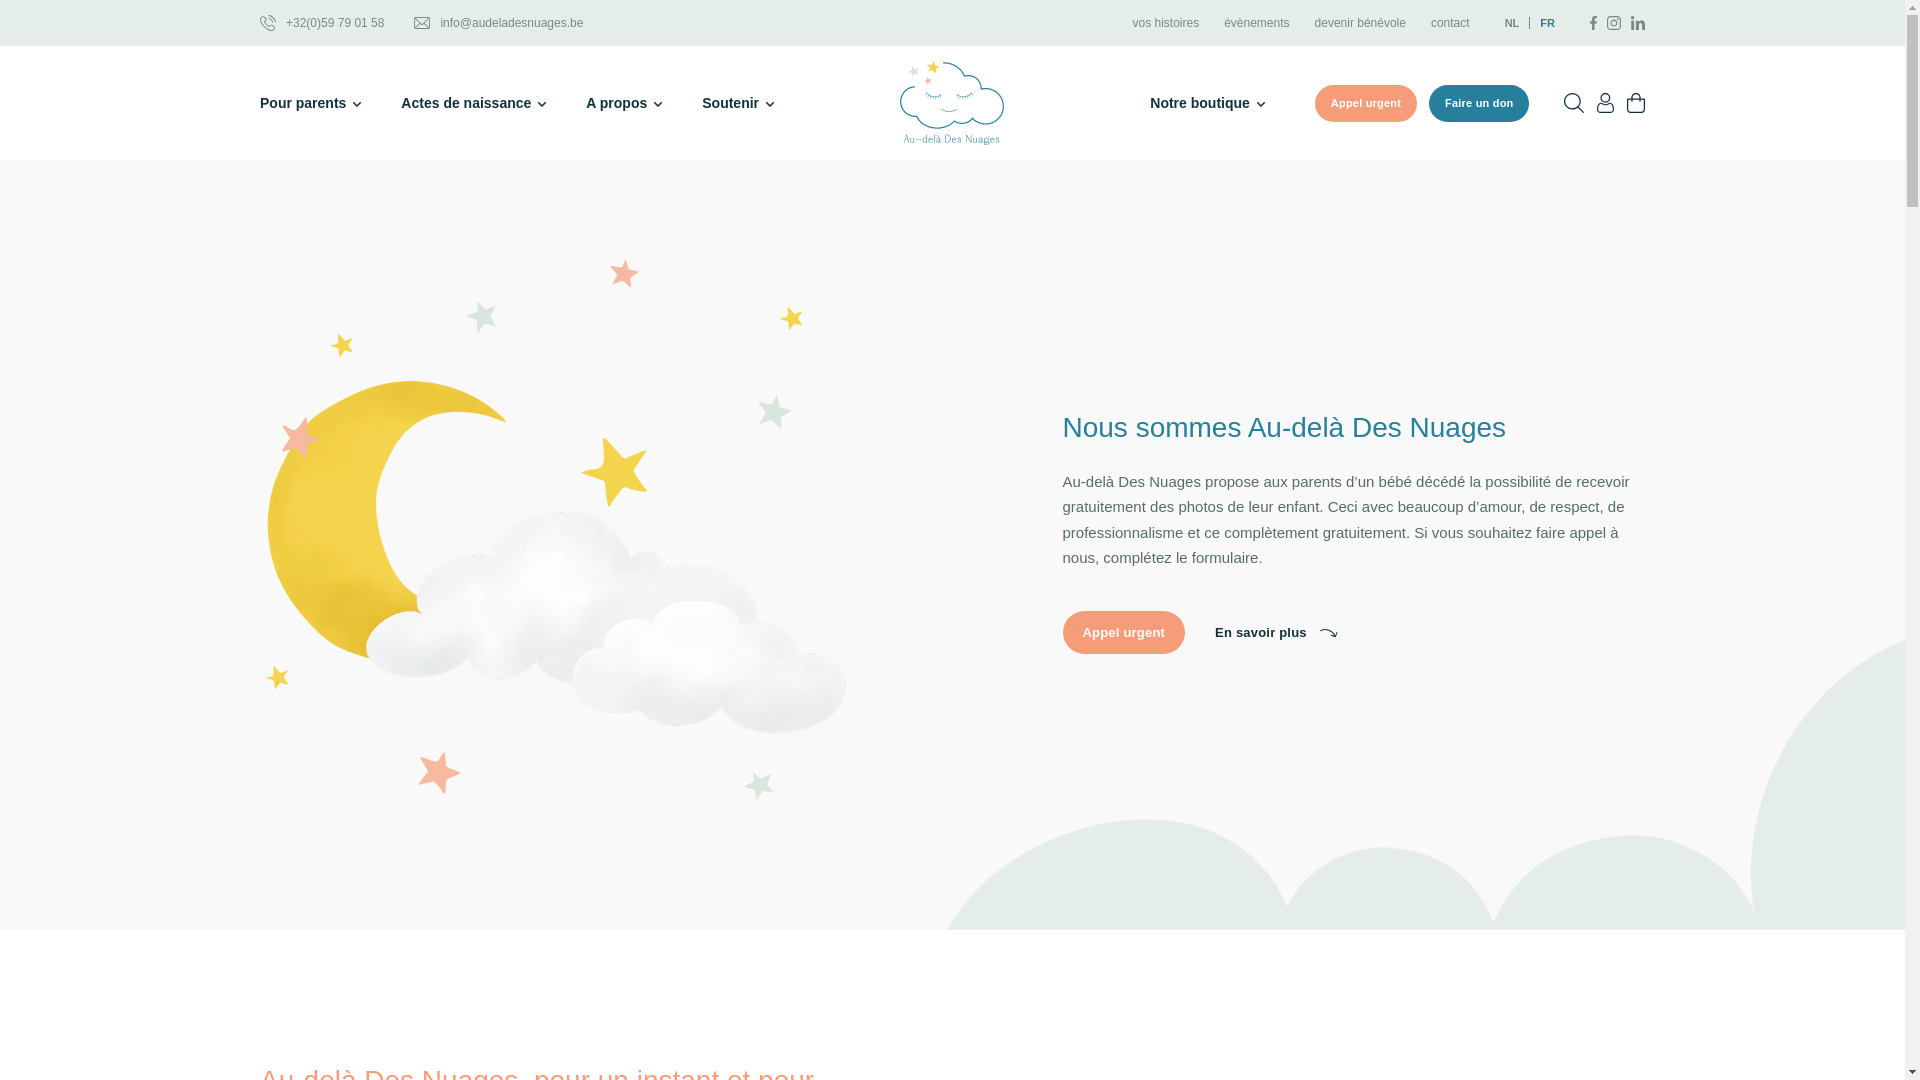 This screenshot has height=1080, width=1920. What do you see at coordinates (1518, 23) in the screenshot?
I see `NL` at bounding box center [1518, 23].